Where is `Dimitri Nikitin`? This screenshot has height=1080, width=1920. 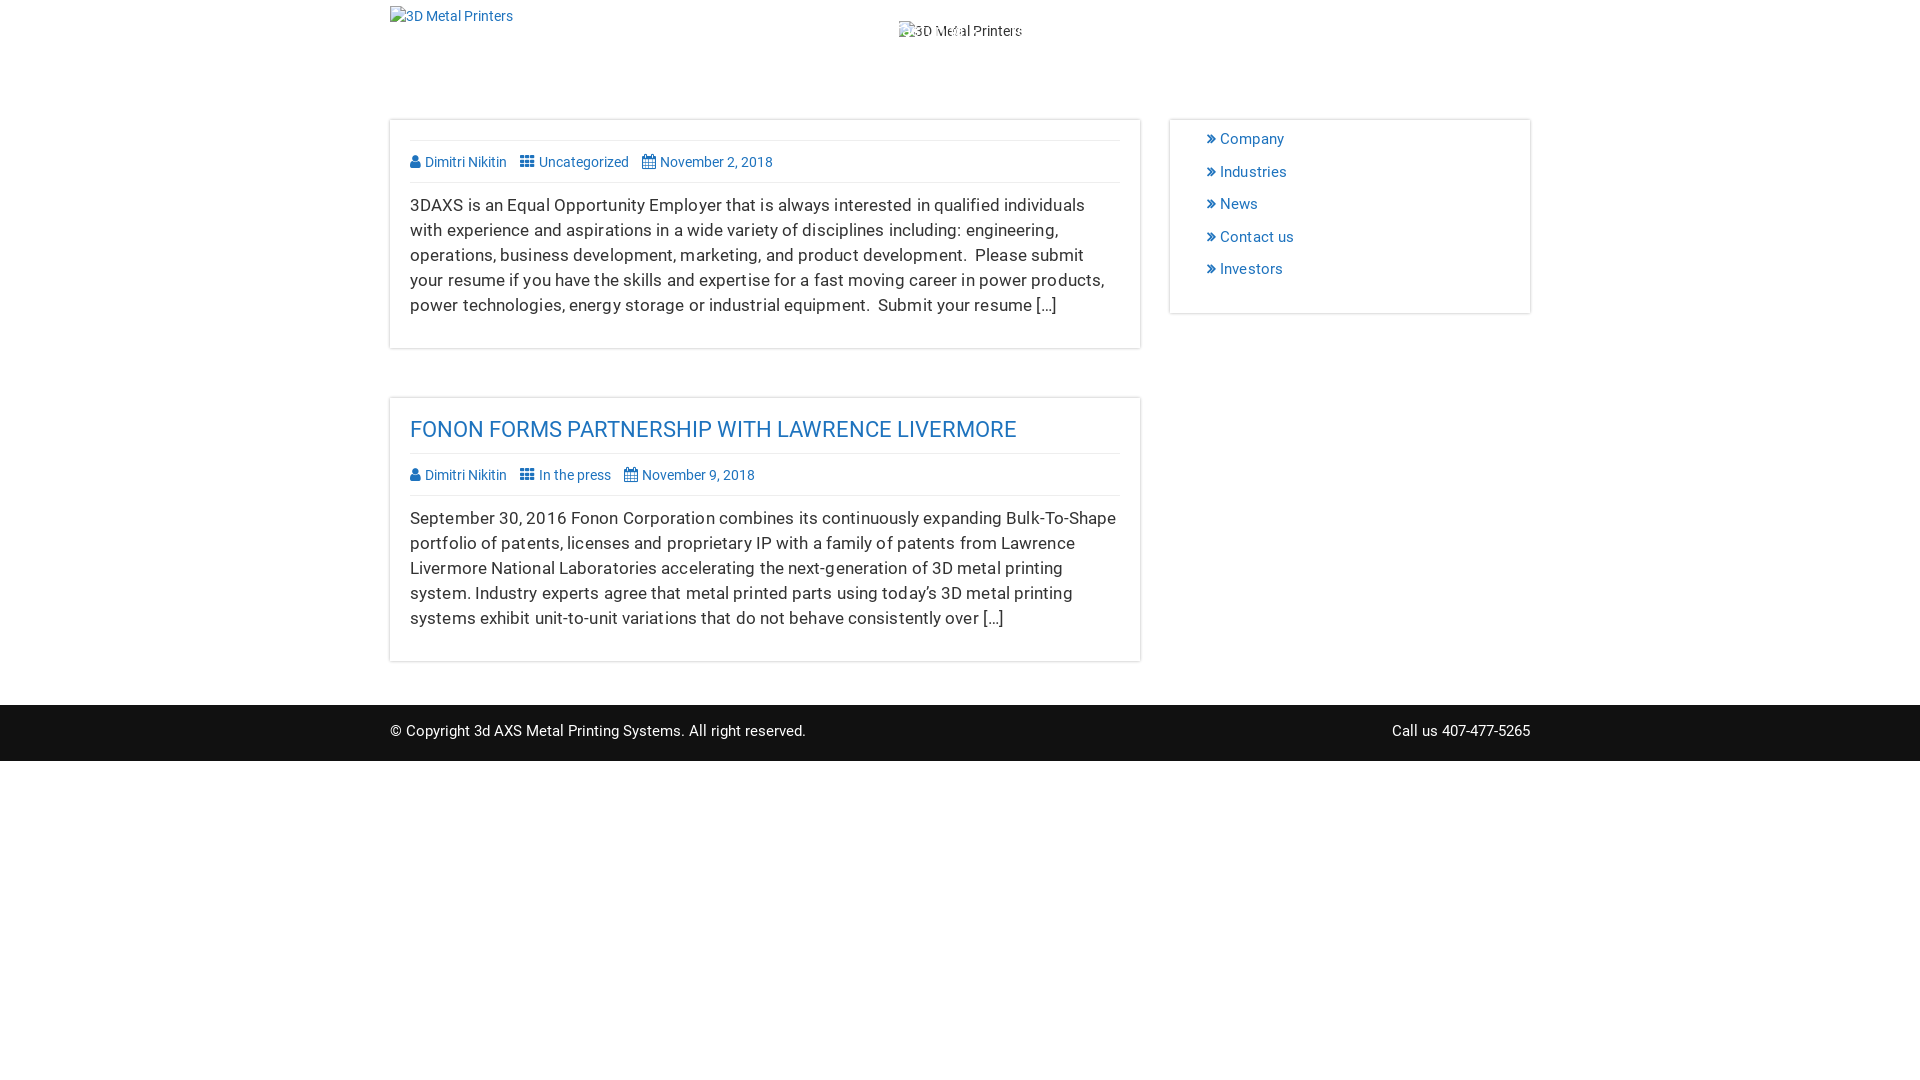 Dimitri Nikitin is located at coordinates (458, 162).